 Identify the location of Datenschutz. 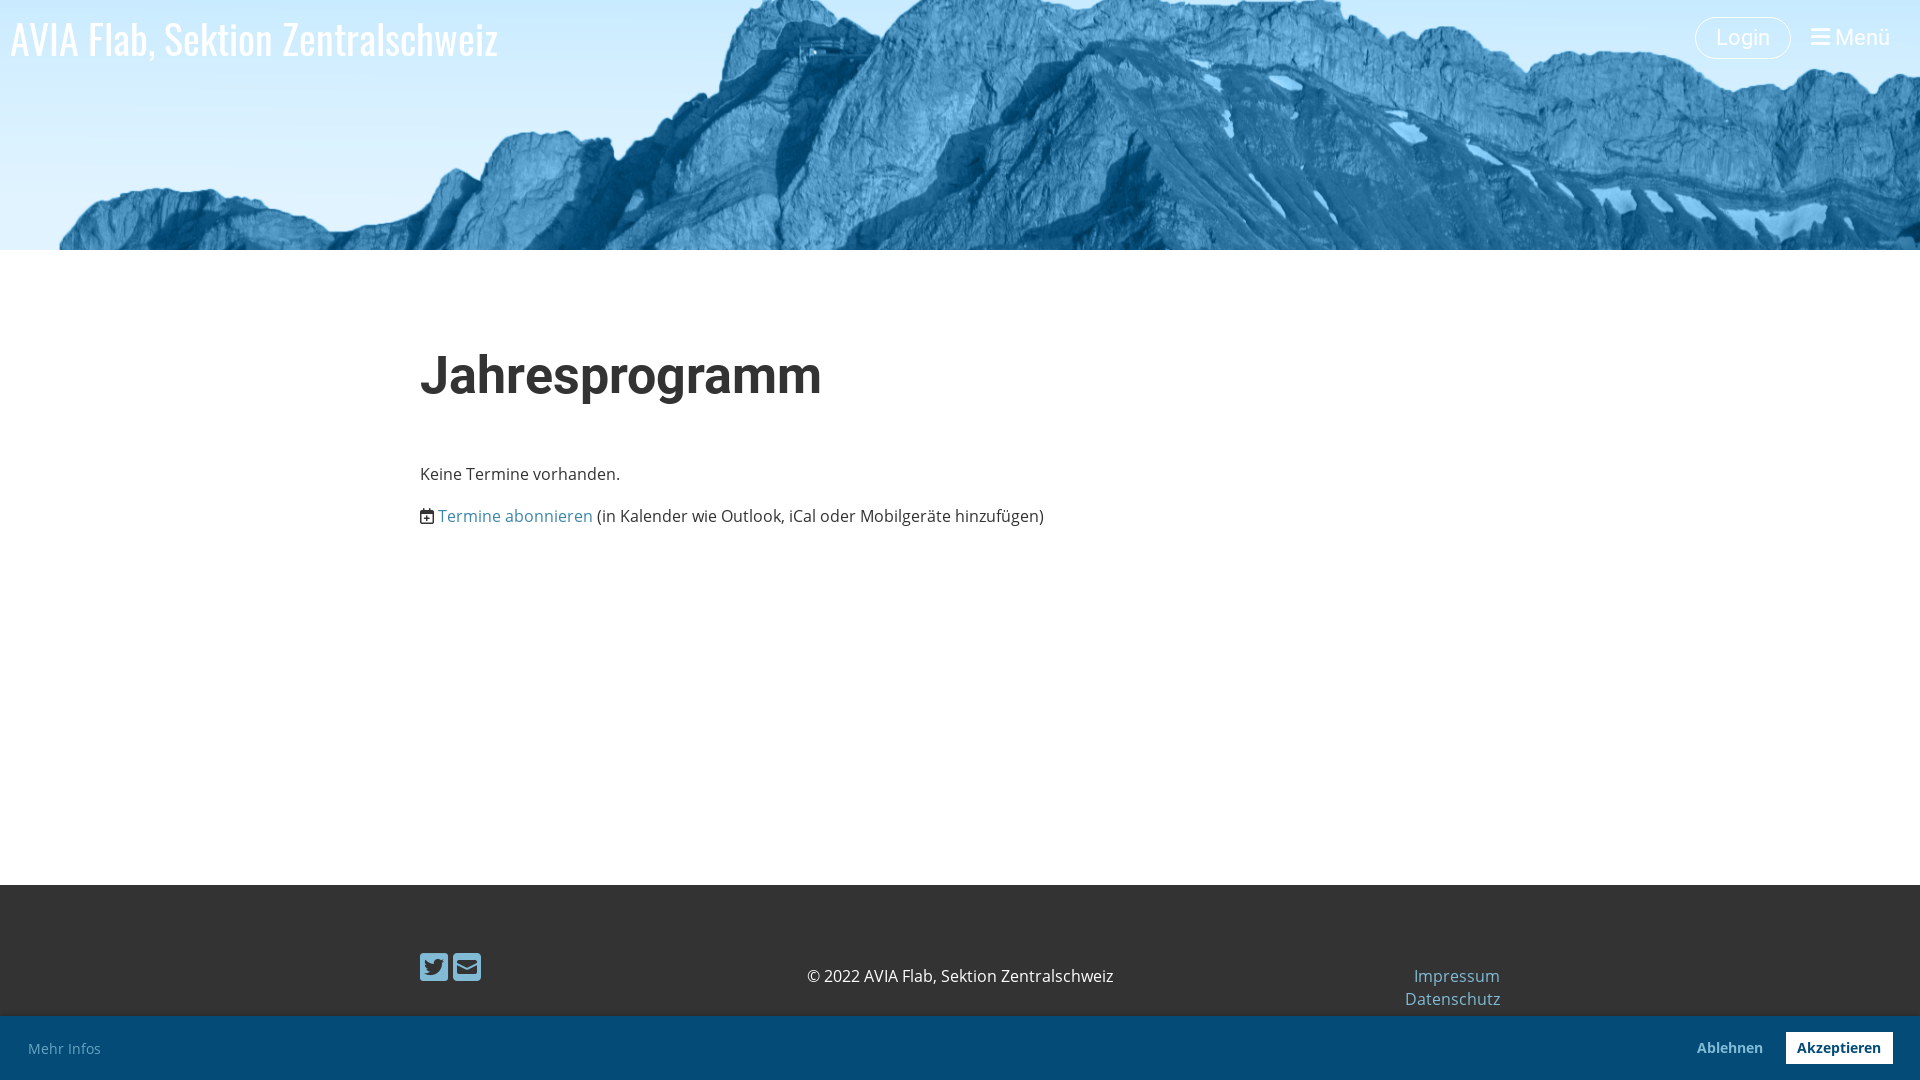
(1452, 999).